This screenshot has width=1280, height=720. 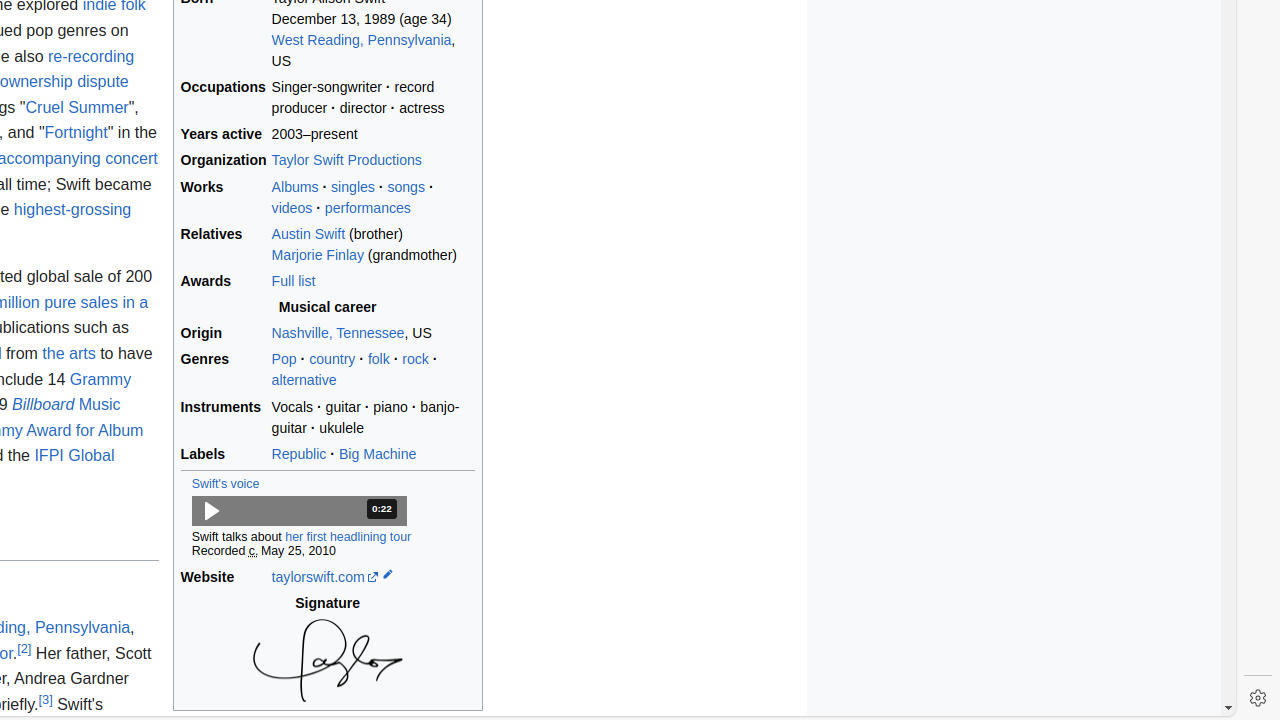 What do you see at coordinates (318, 254) in the screenshot?
I see `Marjorie Finlay` at bounding box center [318, 254].